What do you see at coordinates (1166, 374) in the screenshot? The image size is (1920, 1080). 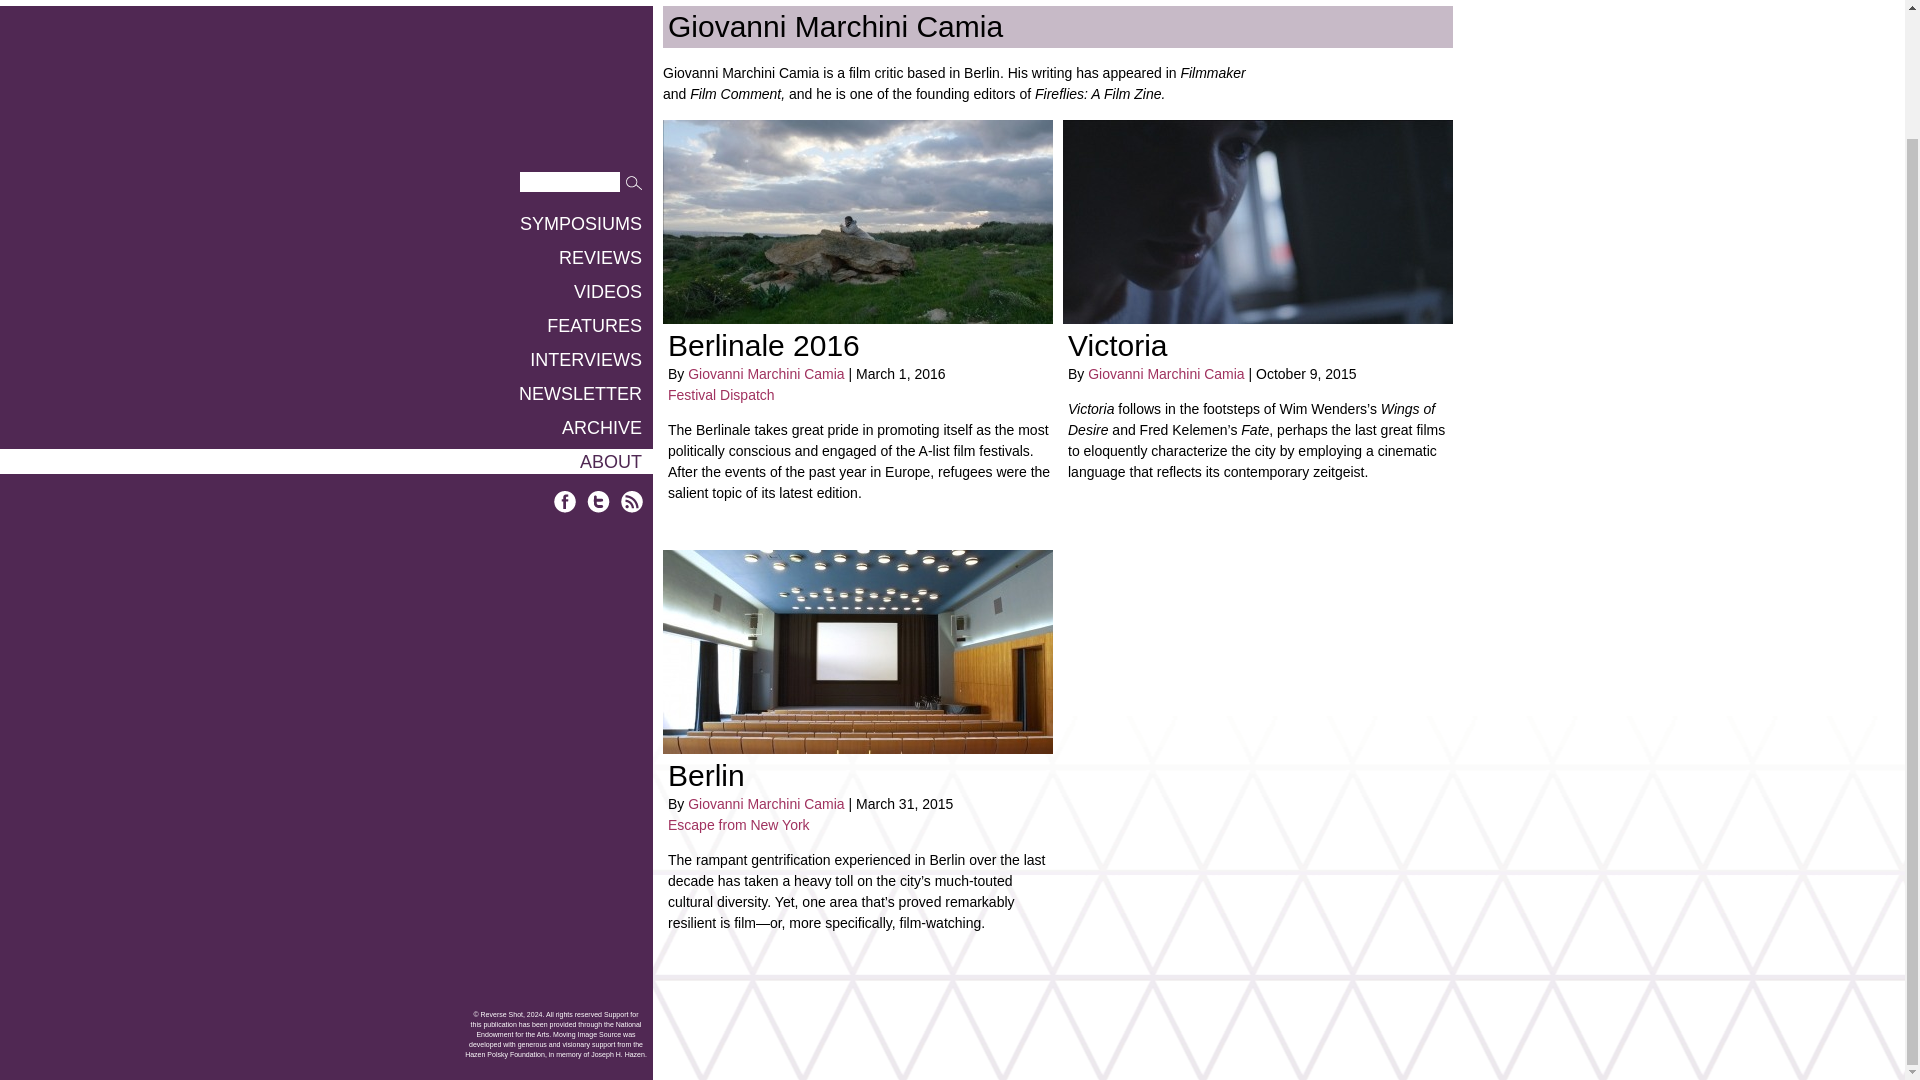 I see `Giovanni Marchini Camia` at bounding box center [1166, 374].